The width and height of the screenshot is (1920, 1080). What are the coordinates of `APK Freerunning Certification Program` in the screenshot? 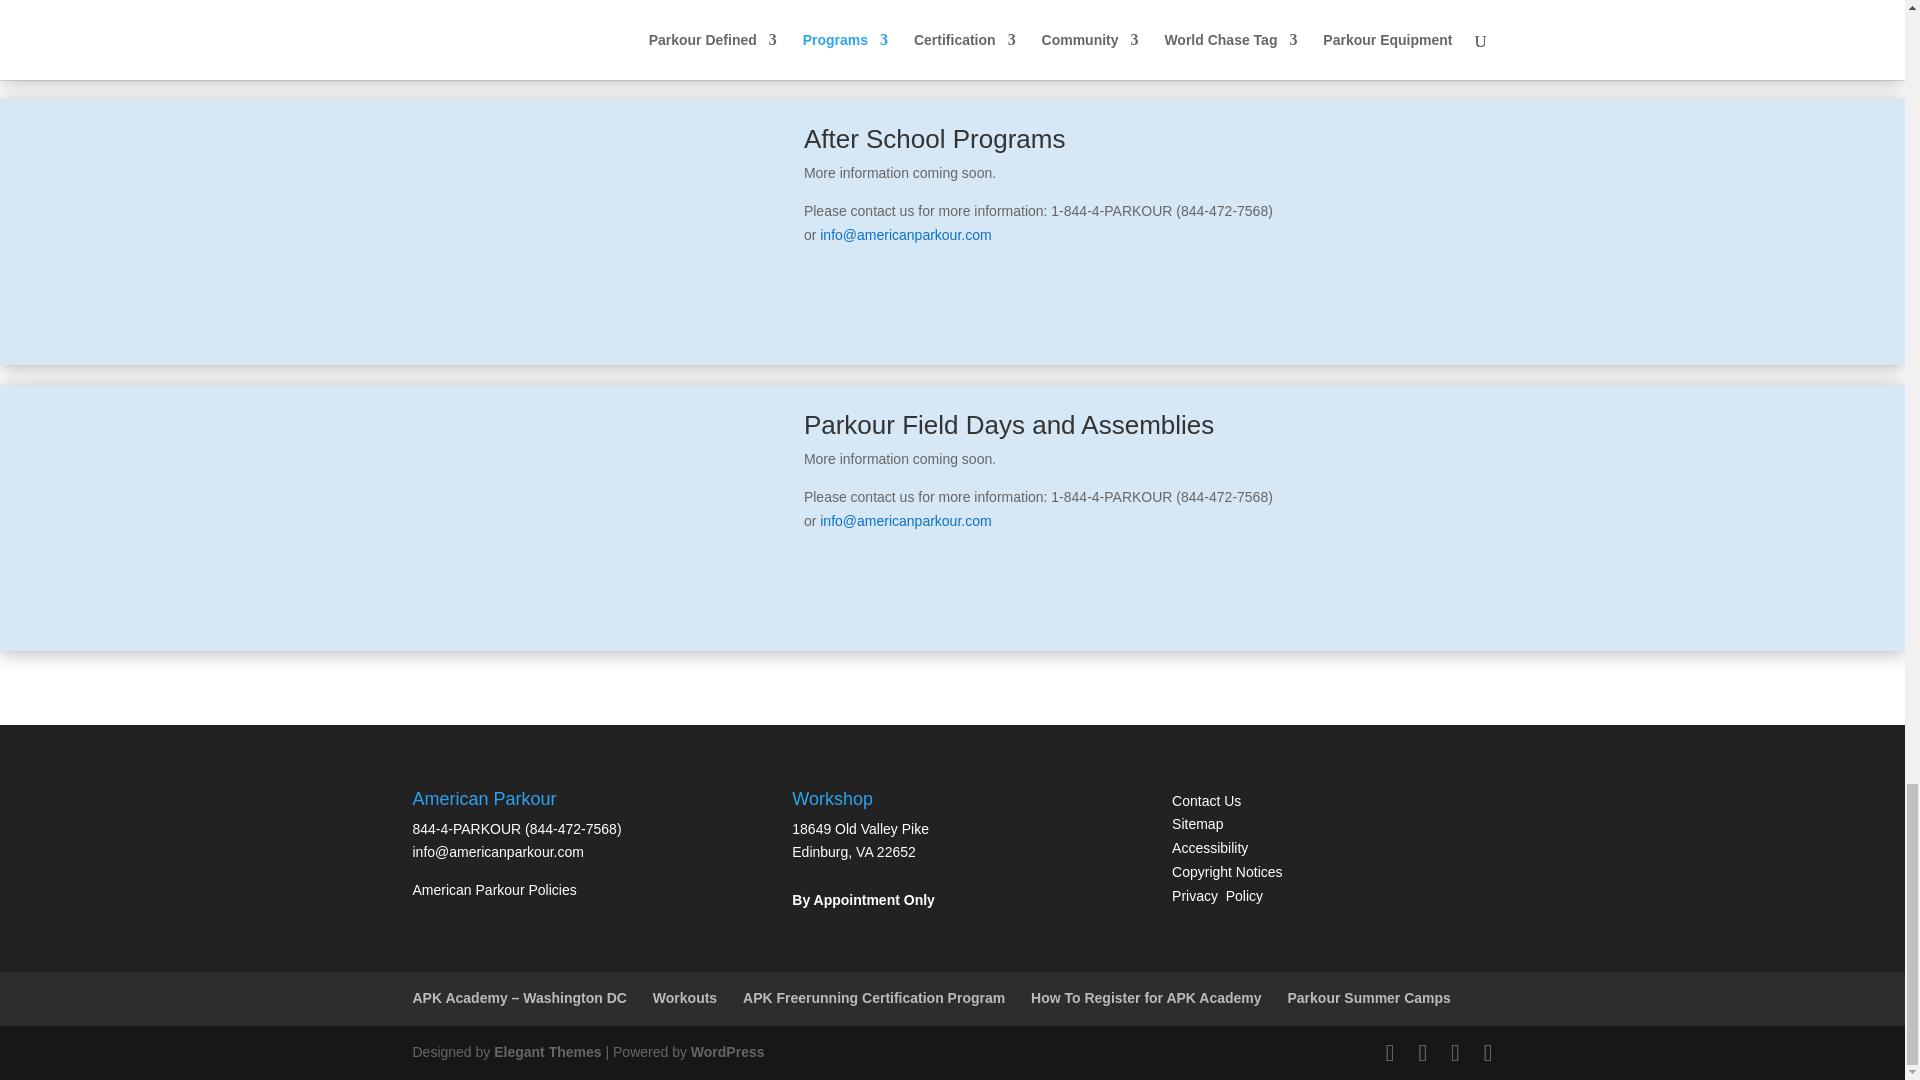 It's located at (874, 998).